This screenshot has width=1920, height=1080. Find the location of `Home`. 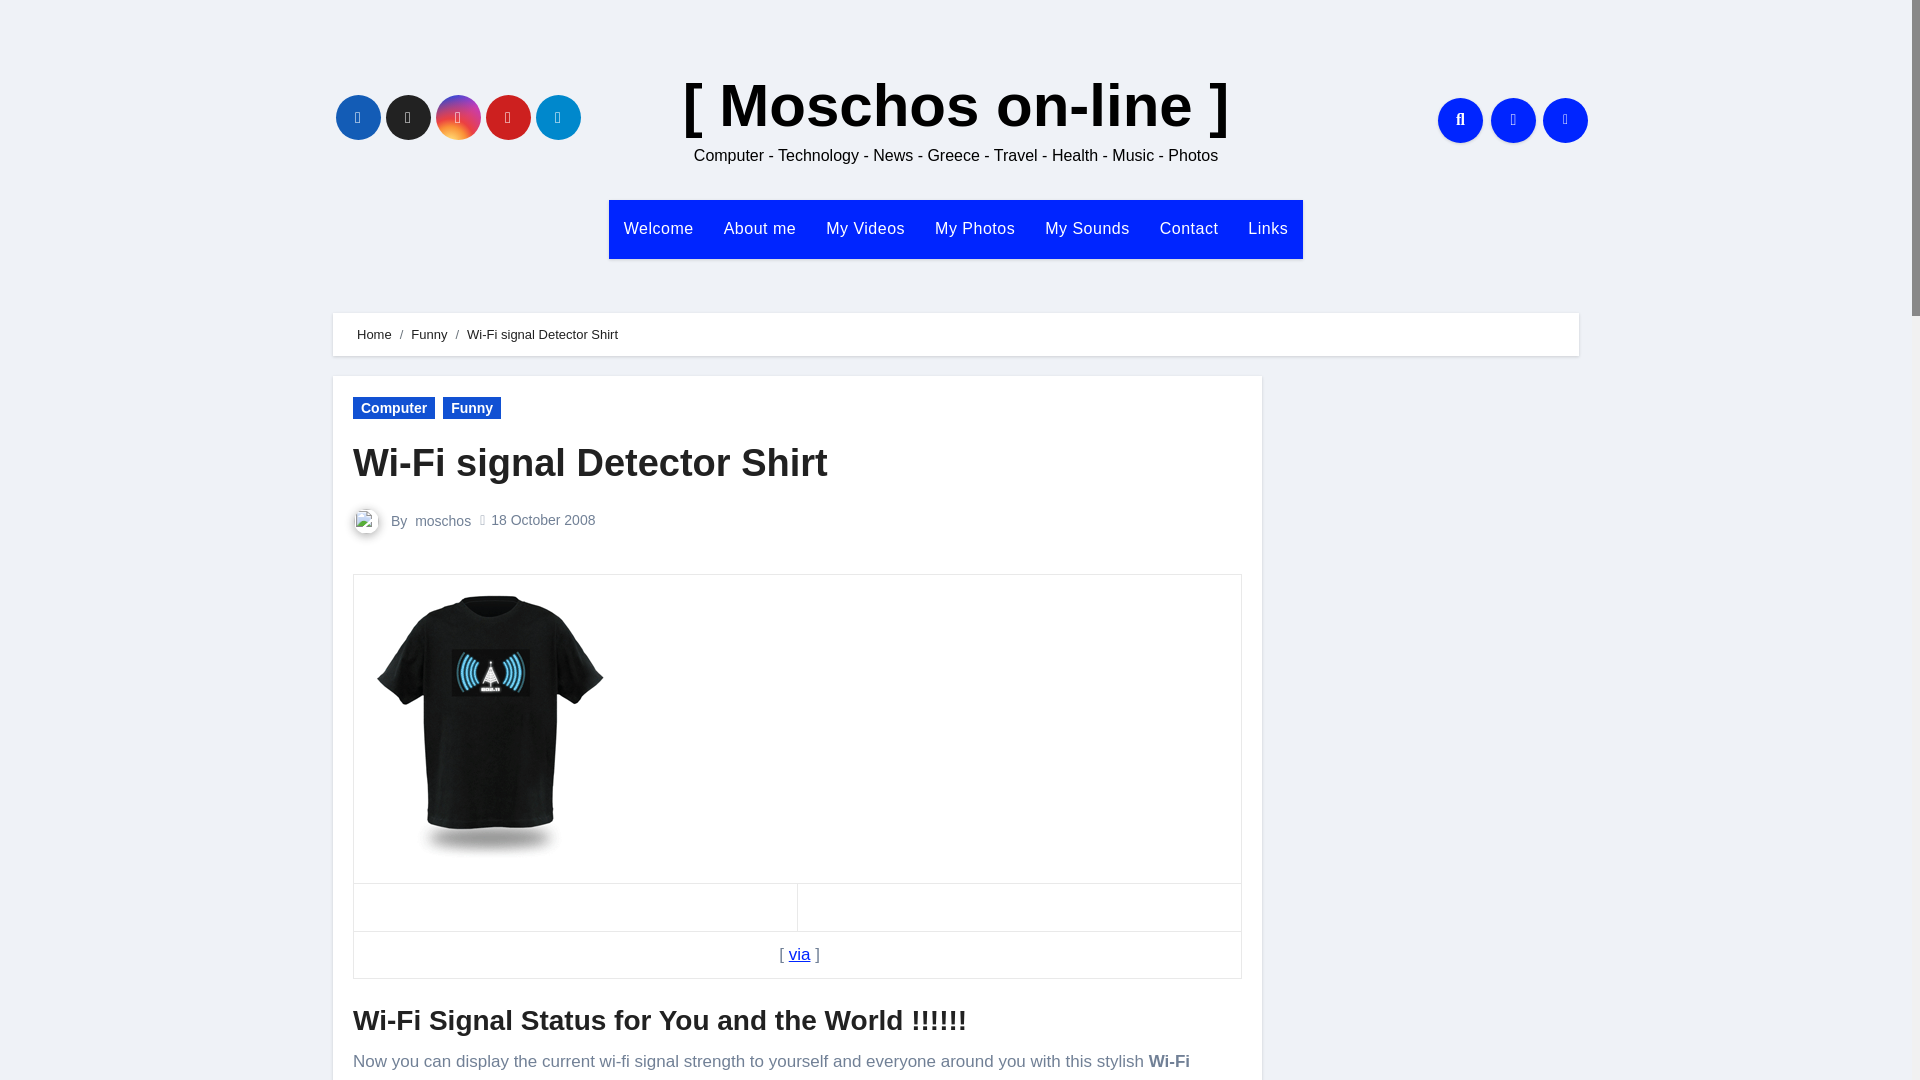

Home is located at coordinates (374, 334).